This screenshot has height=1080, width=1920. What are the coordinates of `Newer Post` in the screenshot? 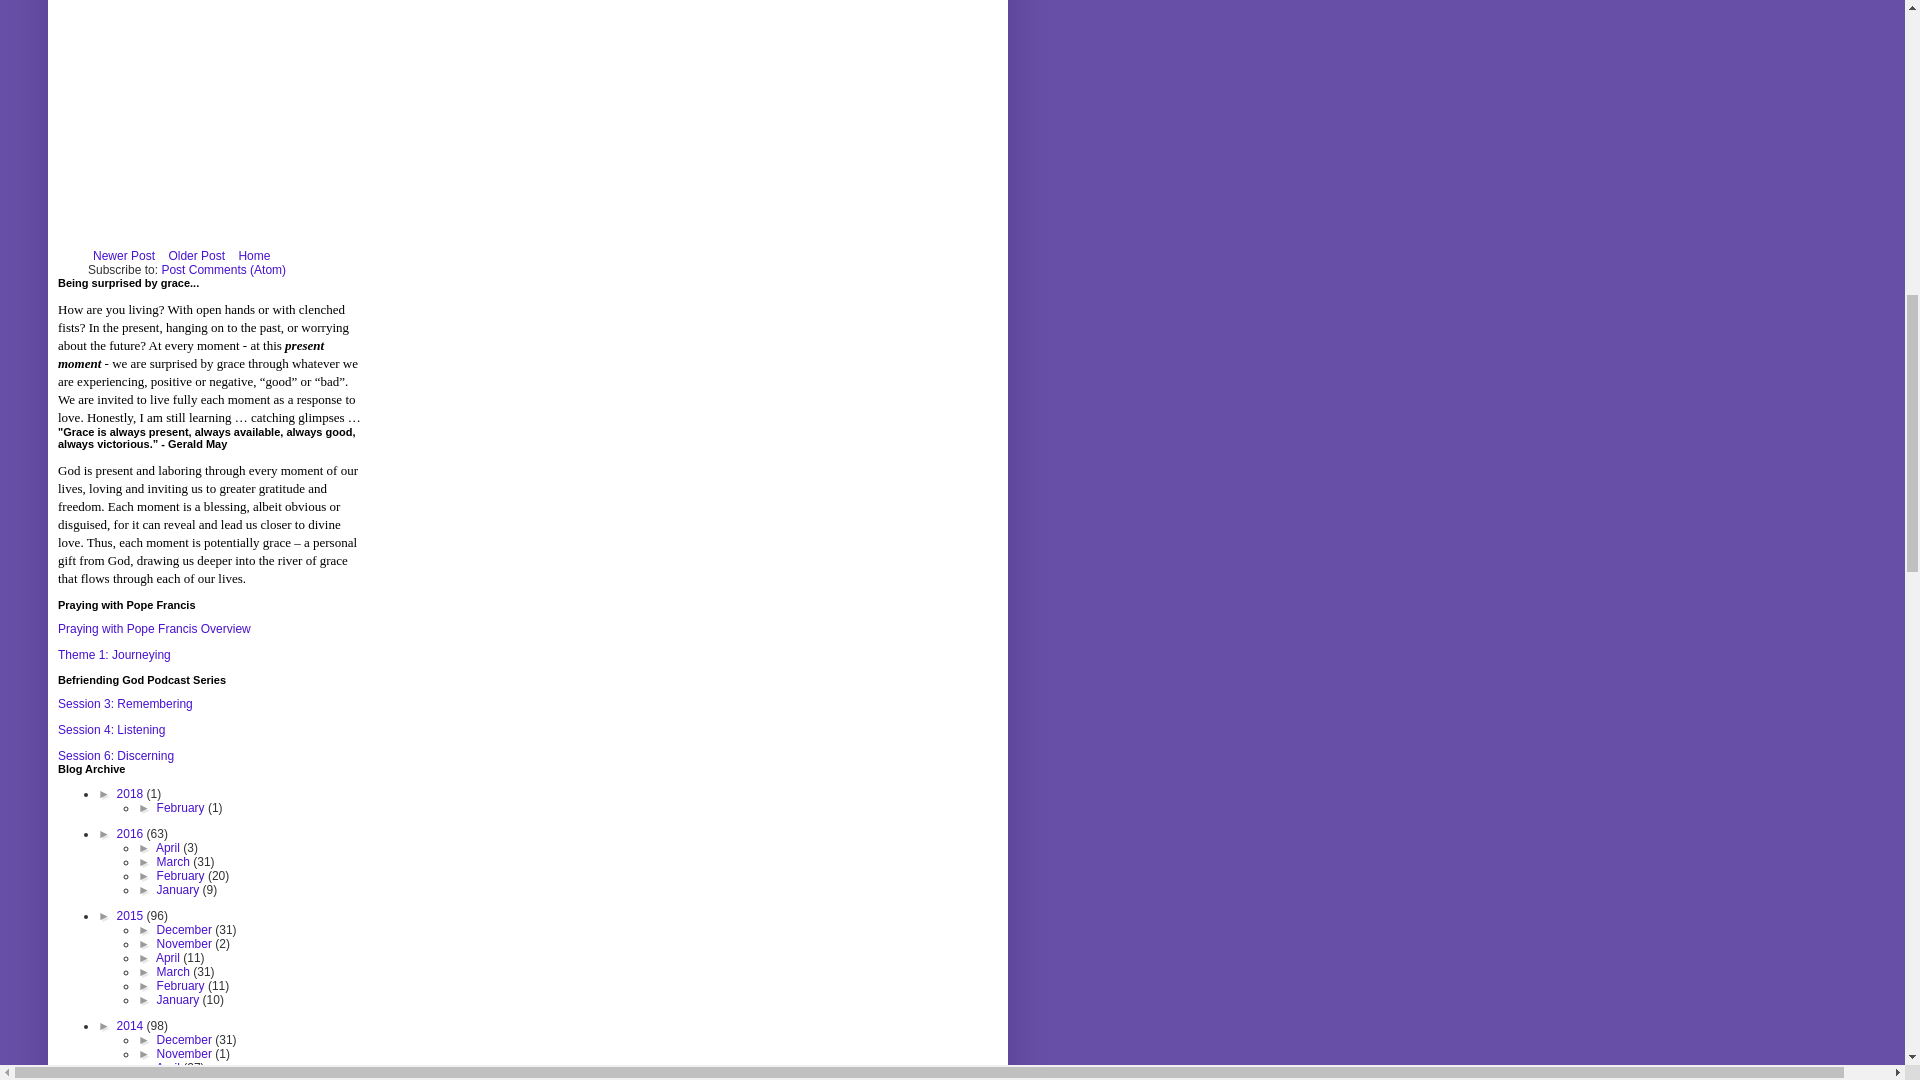 It's located at (124, 256).